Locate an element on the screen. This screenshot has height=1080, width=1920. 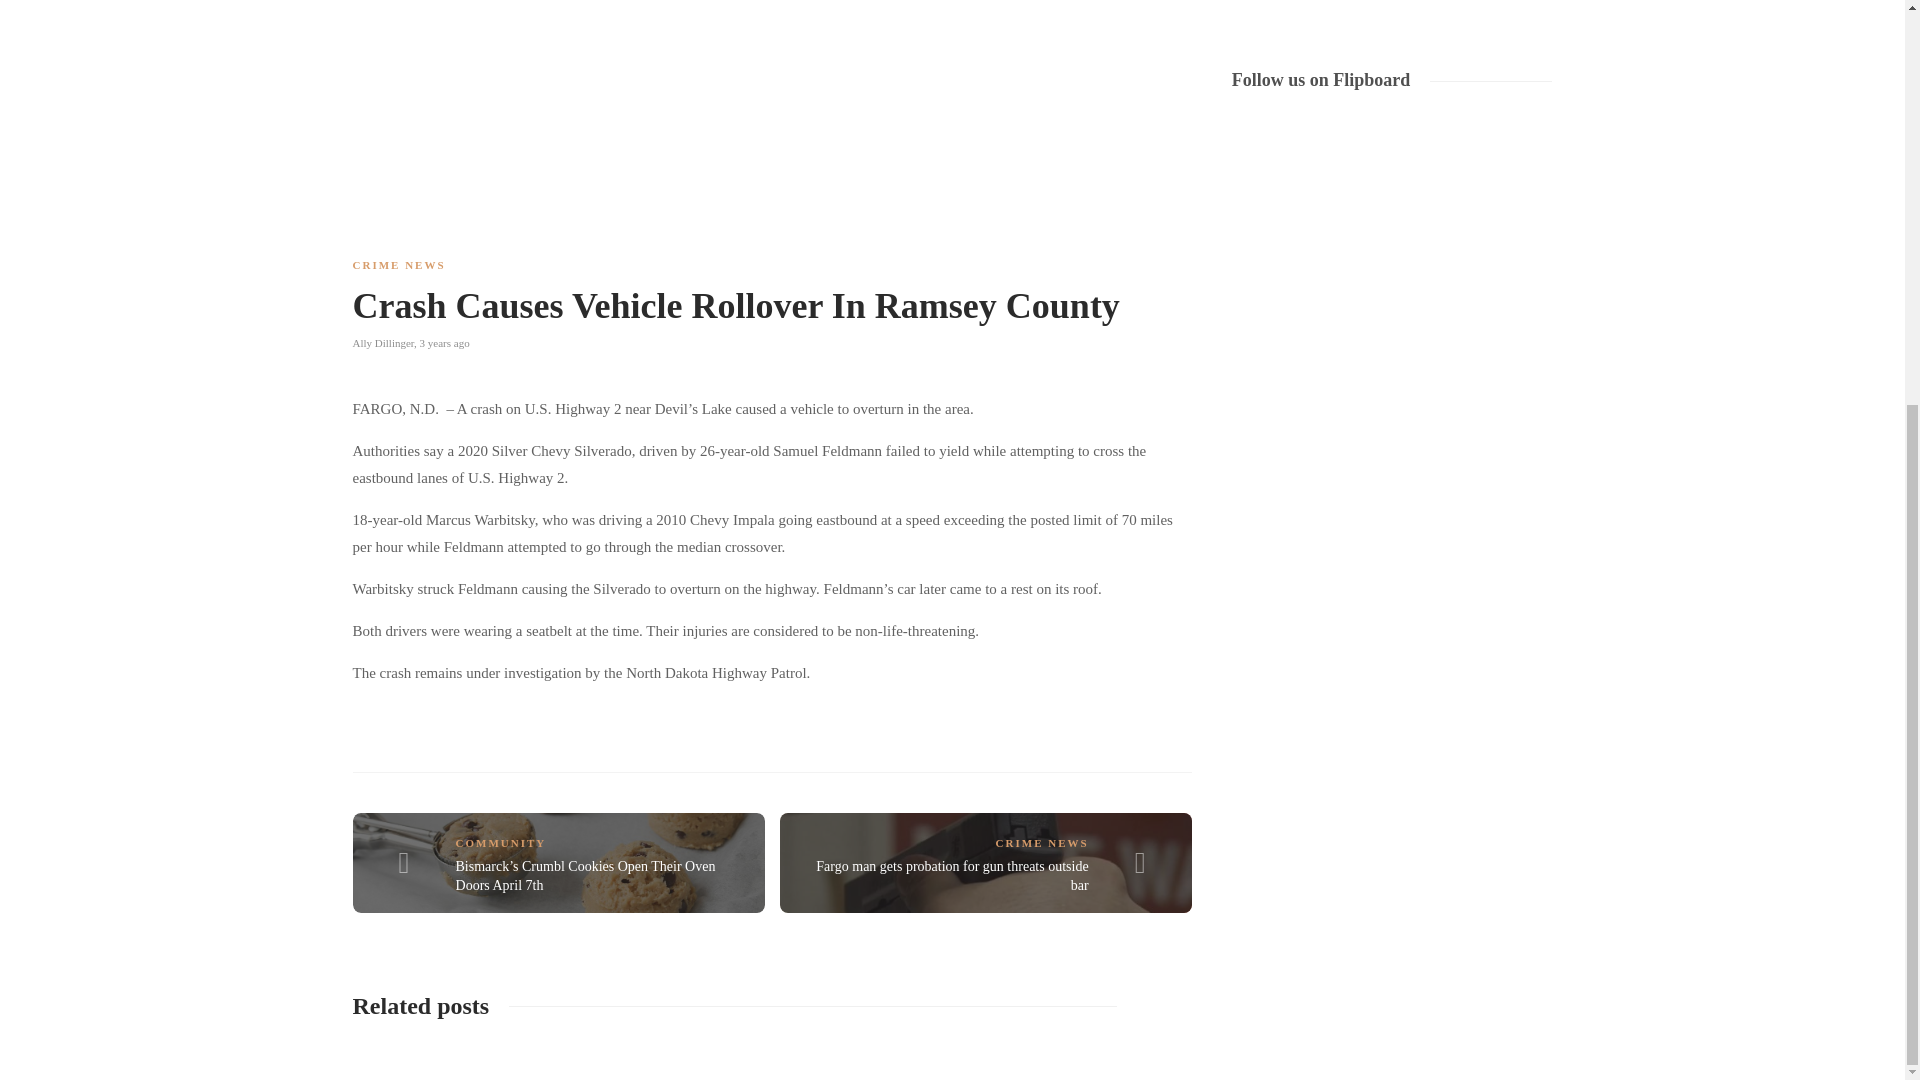
3 years ago is located at coordinates (445, 342).